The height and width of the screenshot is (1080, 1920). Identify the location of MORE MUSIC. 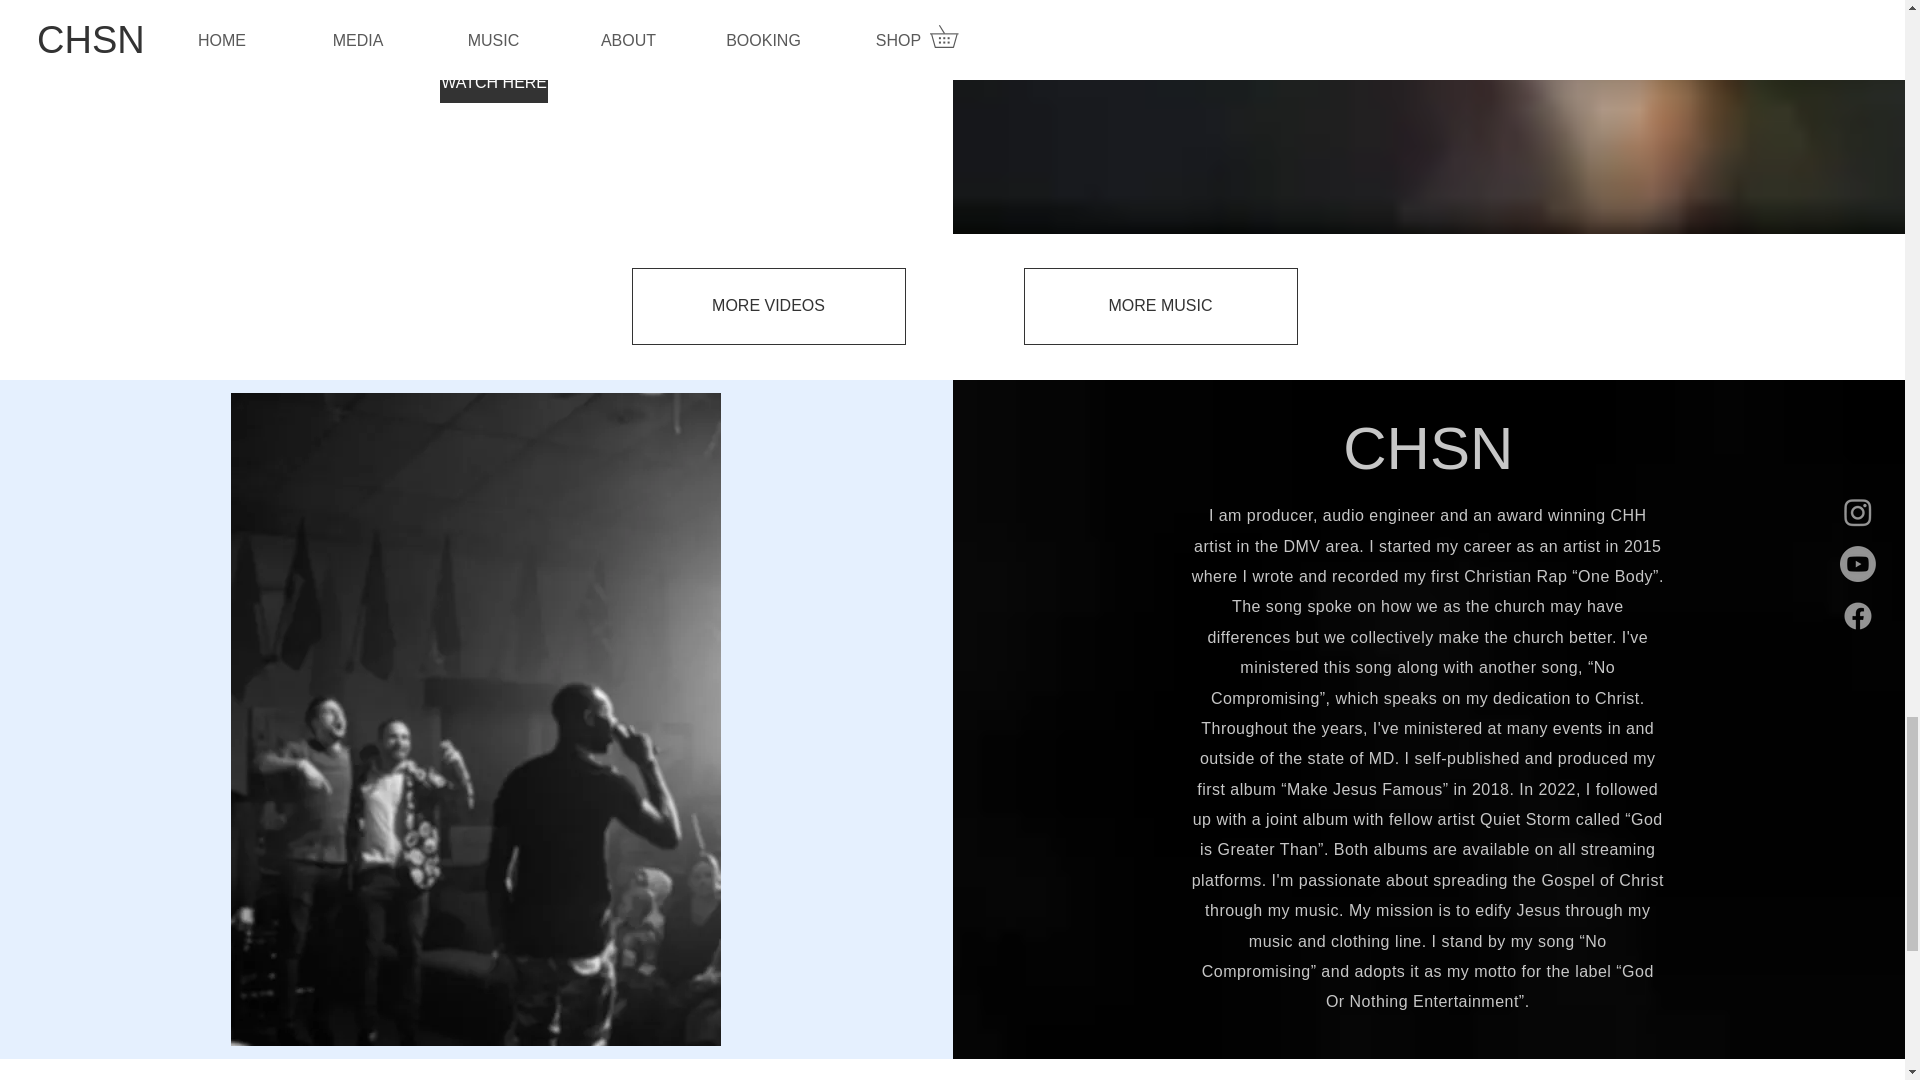
(1160, 306).